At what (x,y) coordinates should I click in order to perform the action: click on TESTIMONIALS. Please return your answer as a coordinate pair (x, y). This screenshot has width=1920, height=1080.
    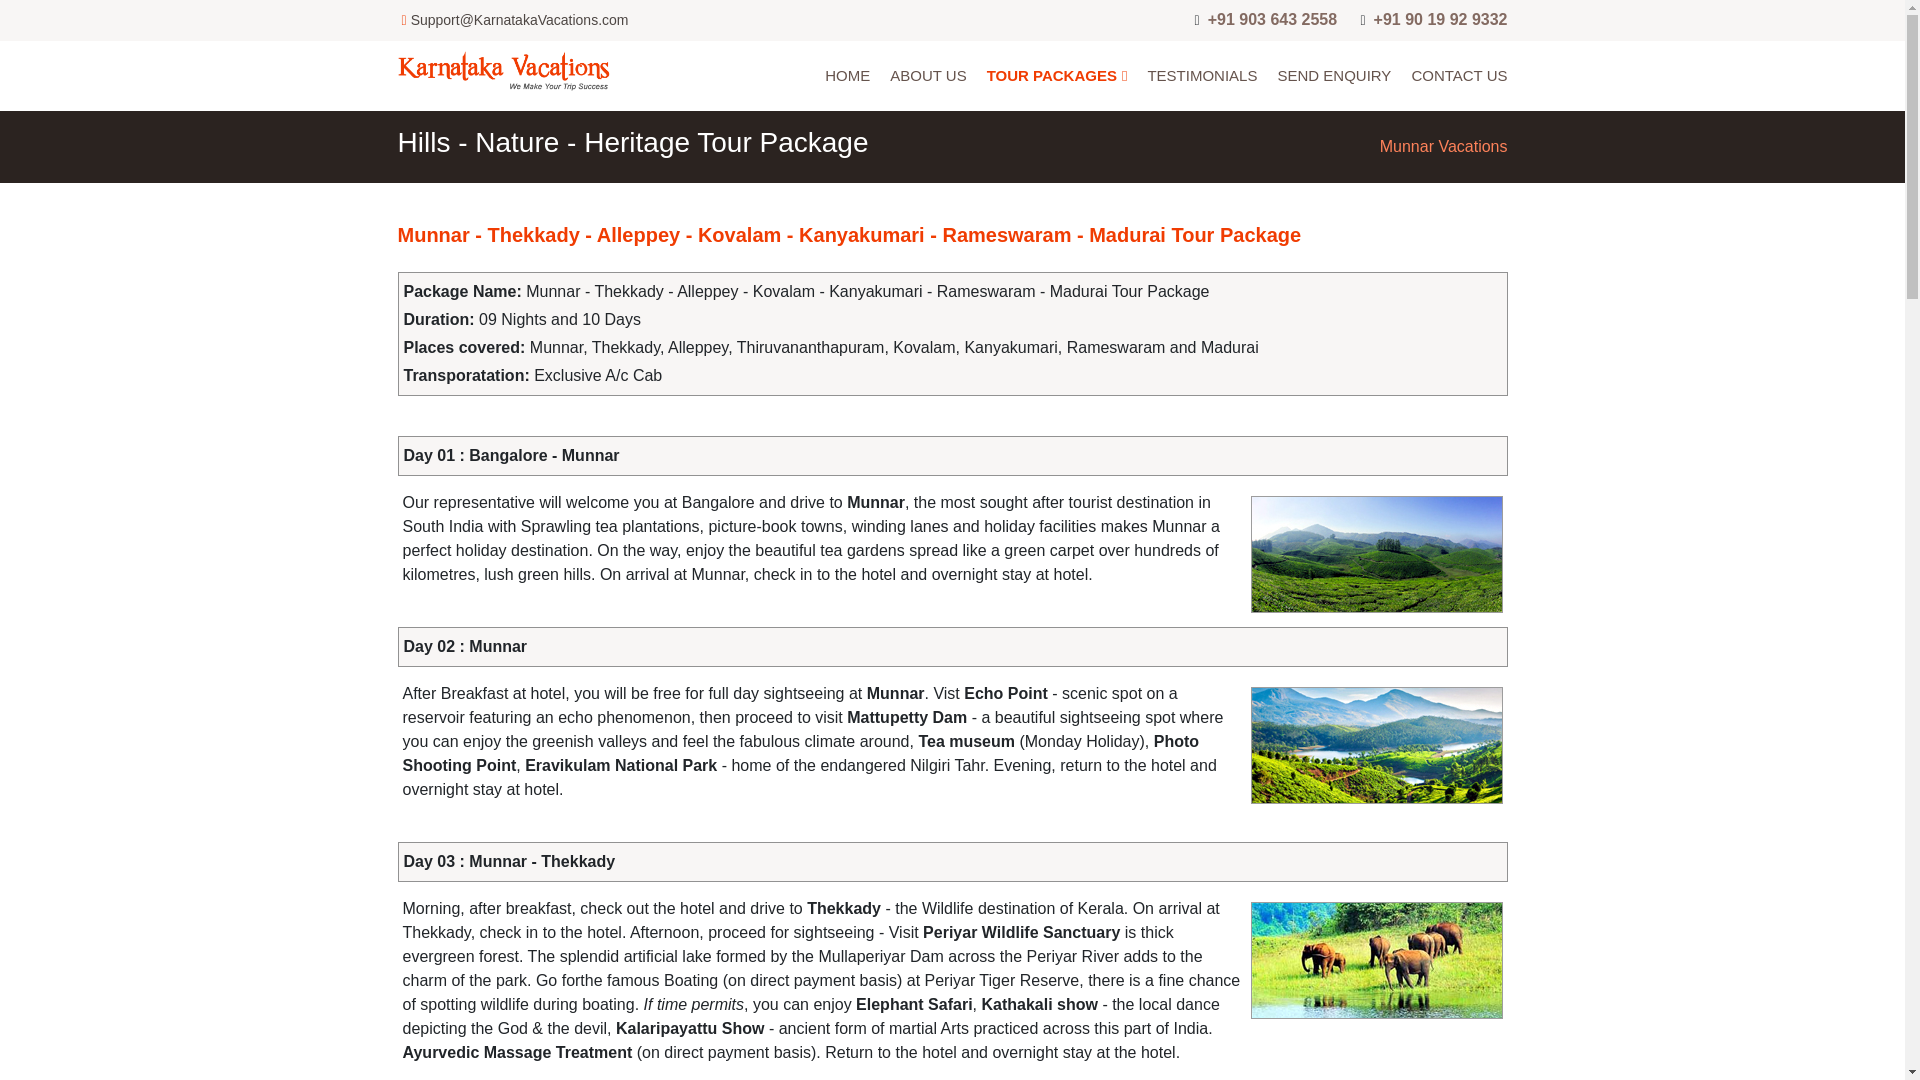
    Looking at the image, I should click on (1202, 76).